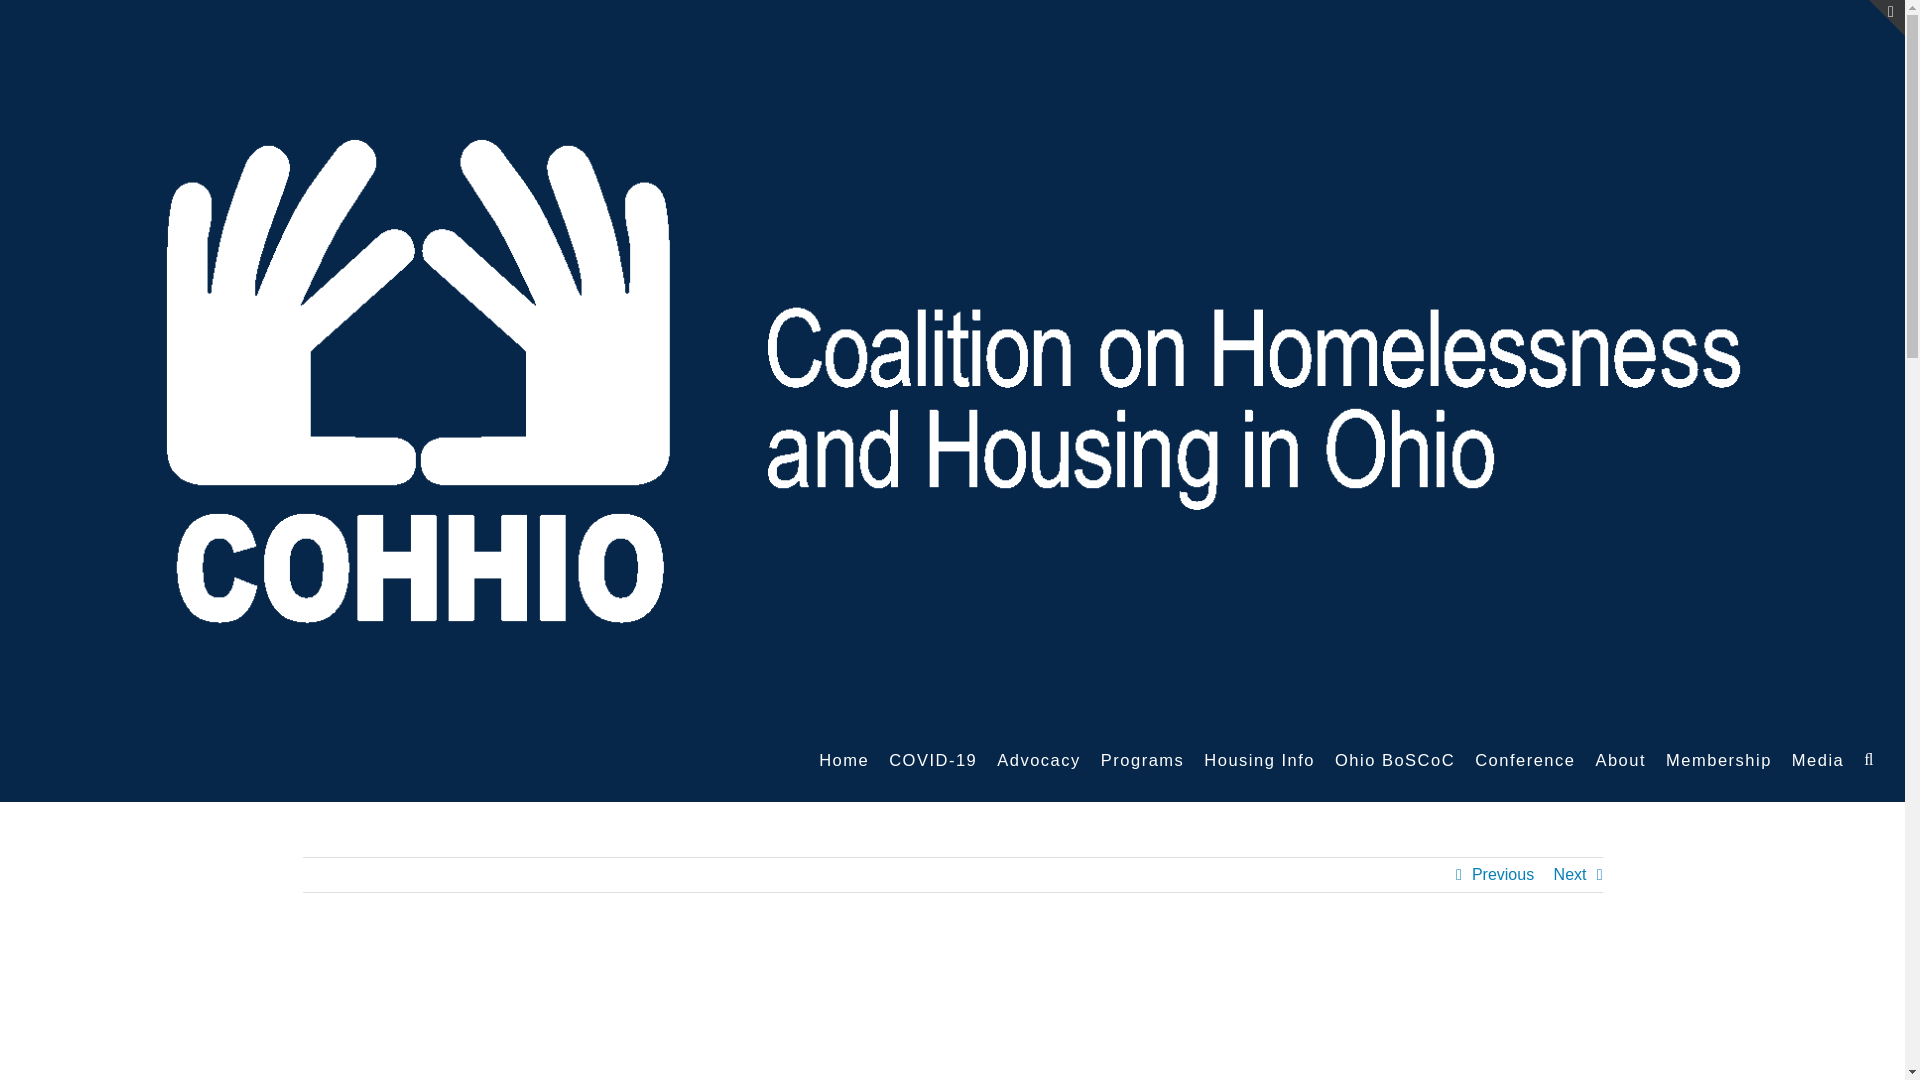 The width and height of the screenshot is (1920, 1080). What do you see at coordinates (1394, 760) in the screenshot?
I see `Ohio BoSCoC` at bounding box center [1394, 760].